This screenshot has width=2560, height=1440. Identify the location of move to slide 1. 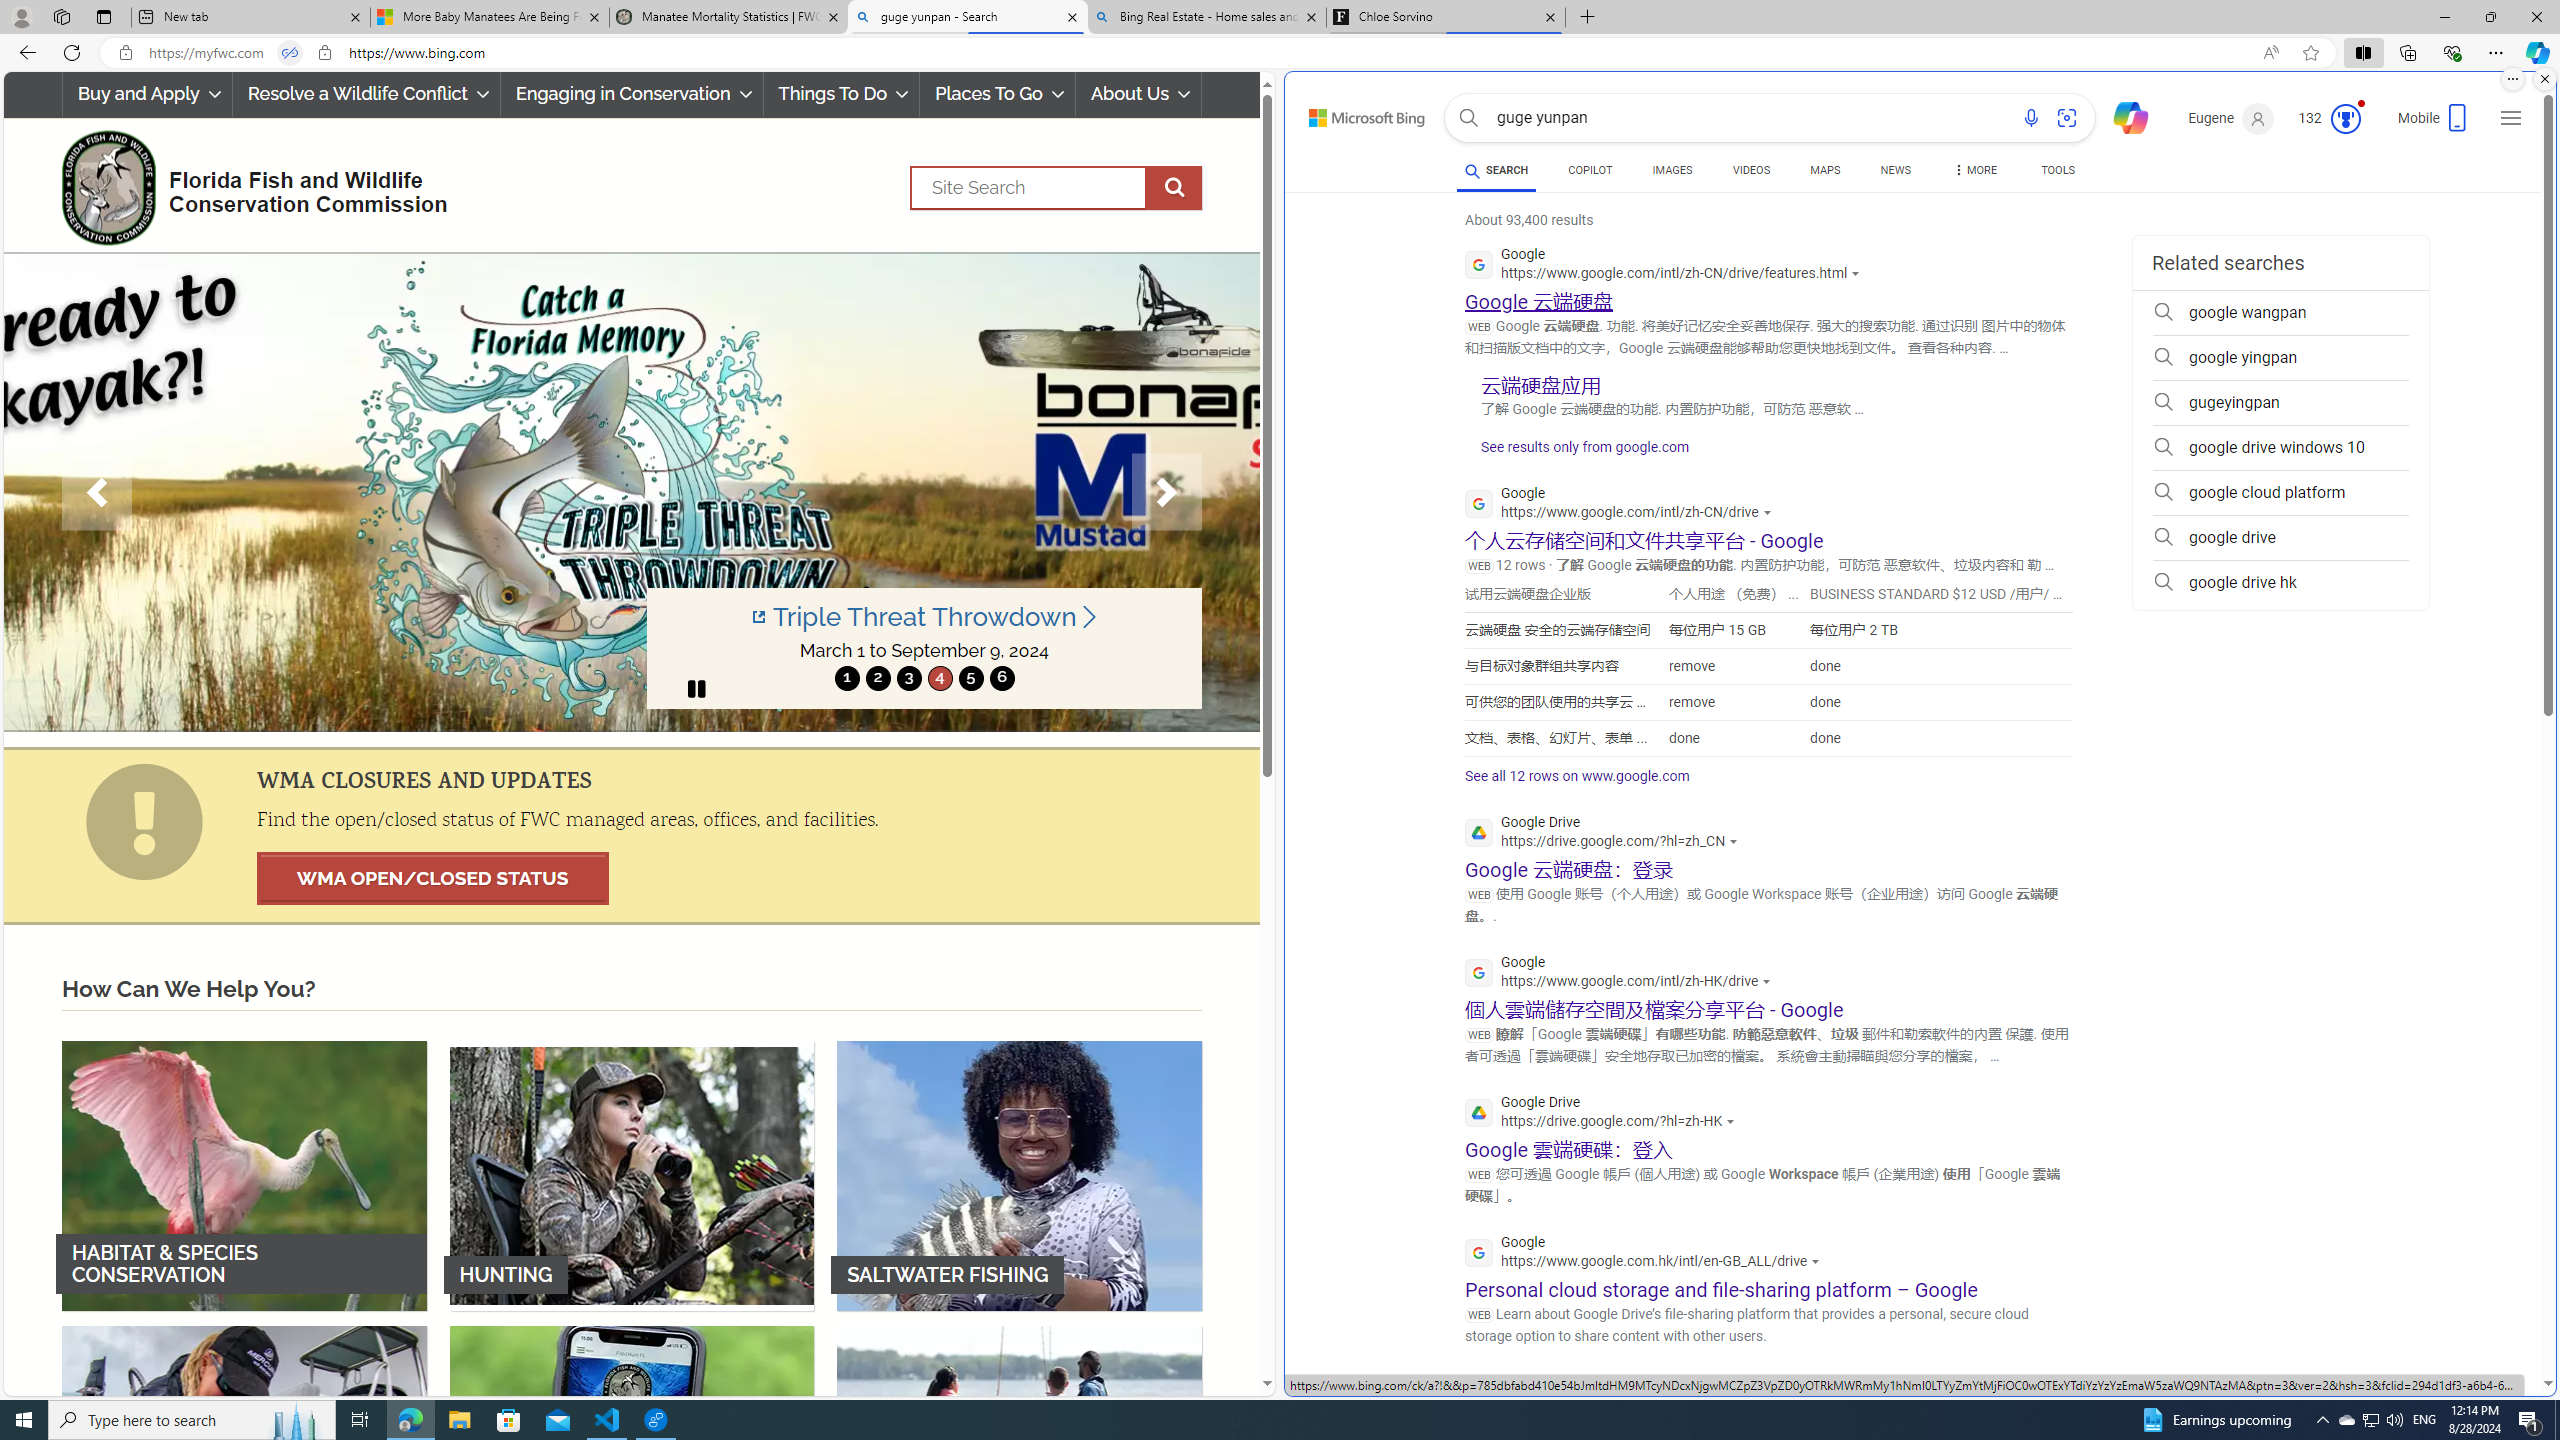
(847, 678).